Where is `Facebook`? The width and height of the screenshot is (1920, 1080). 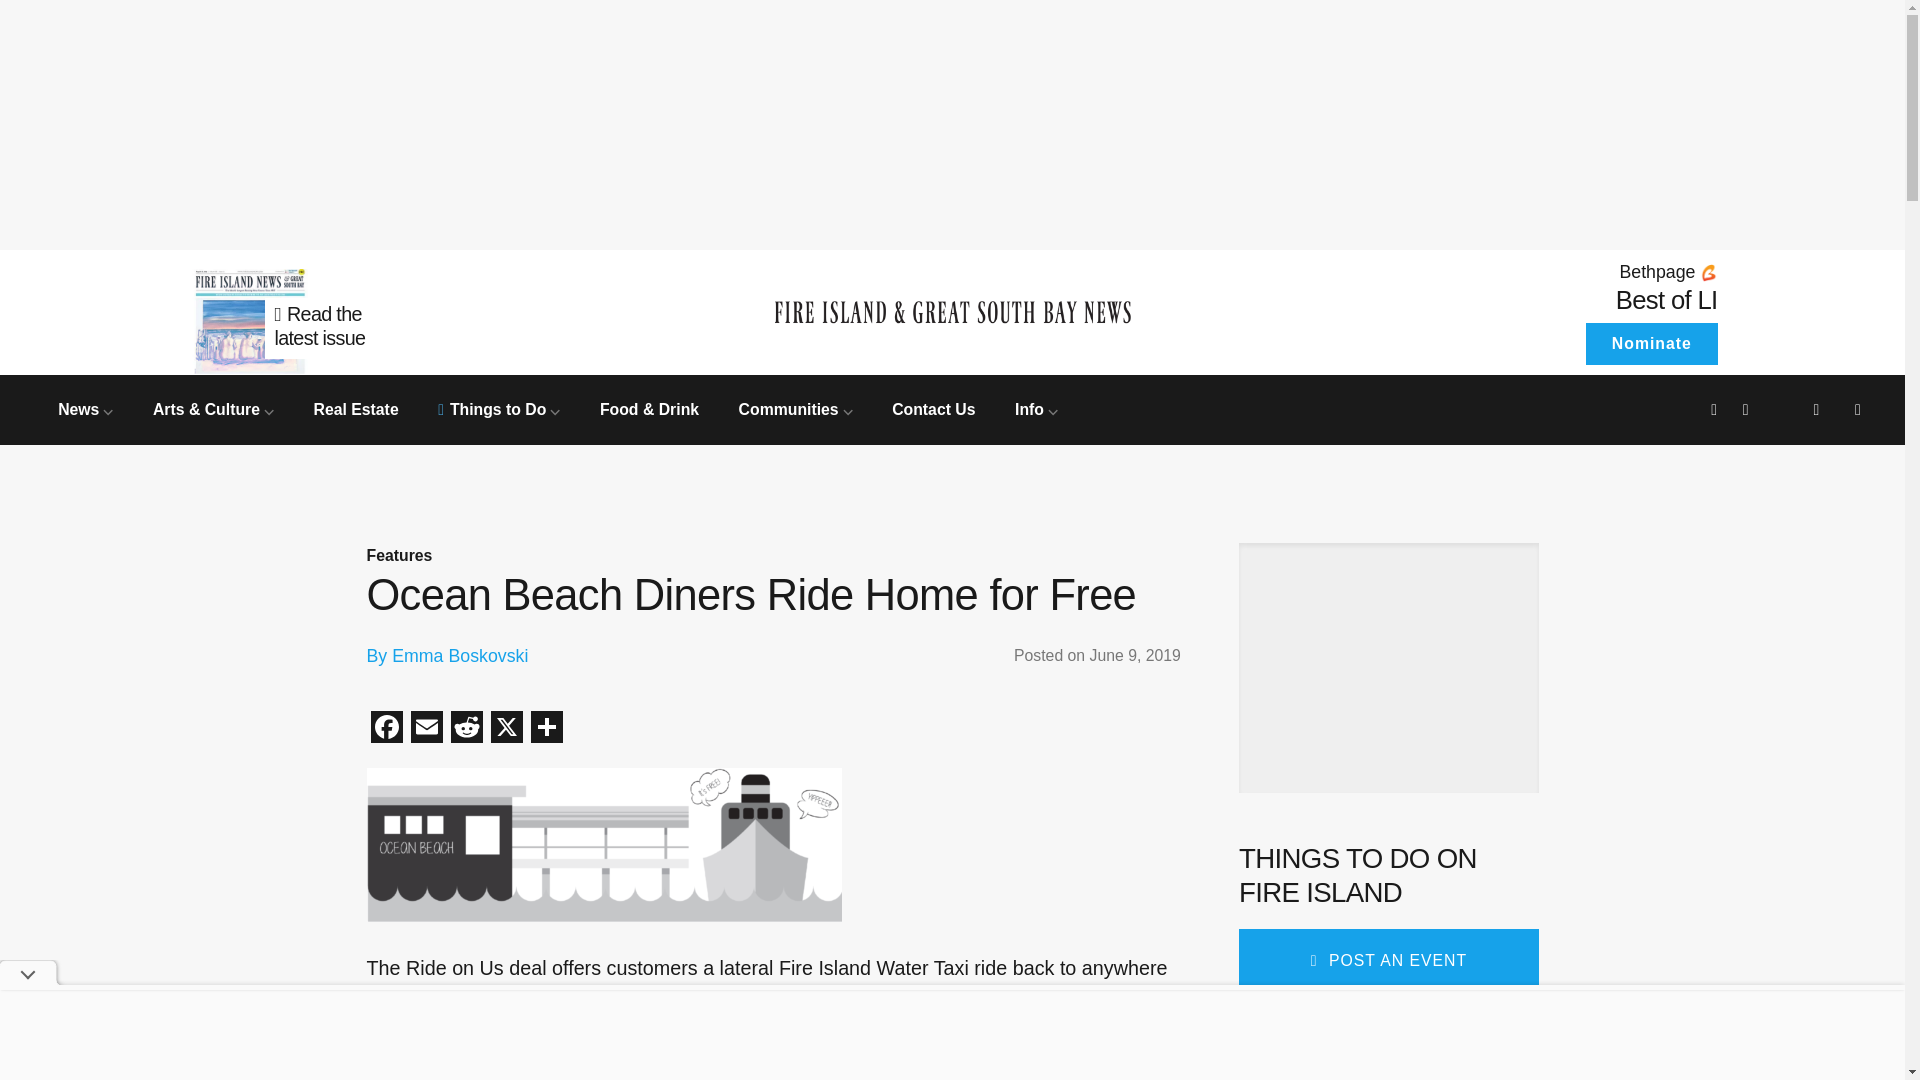 Facebook is located at coordinates (506, 729).